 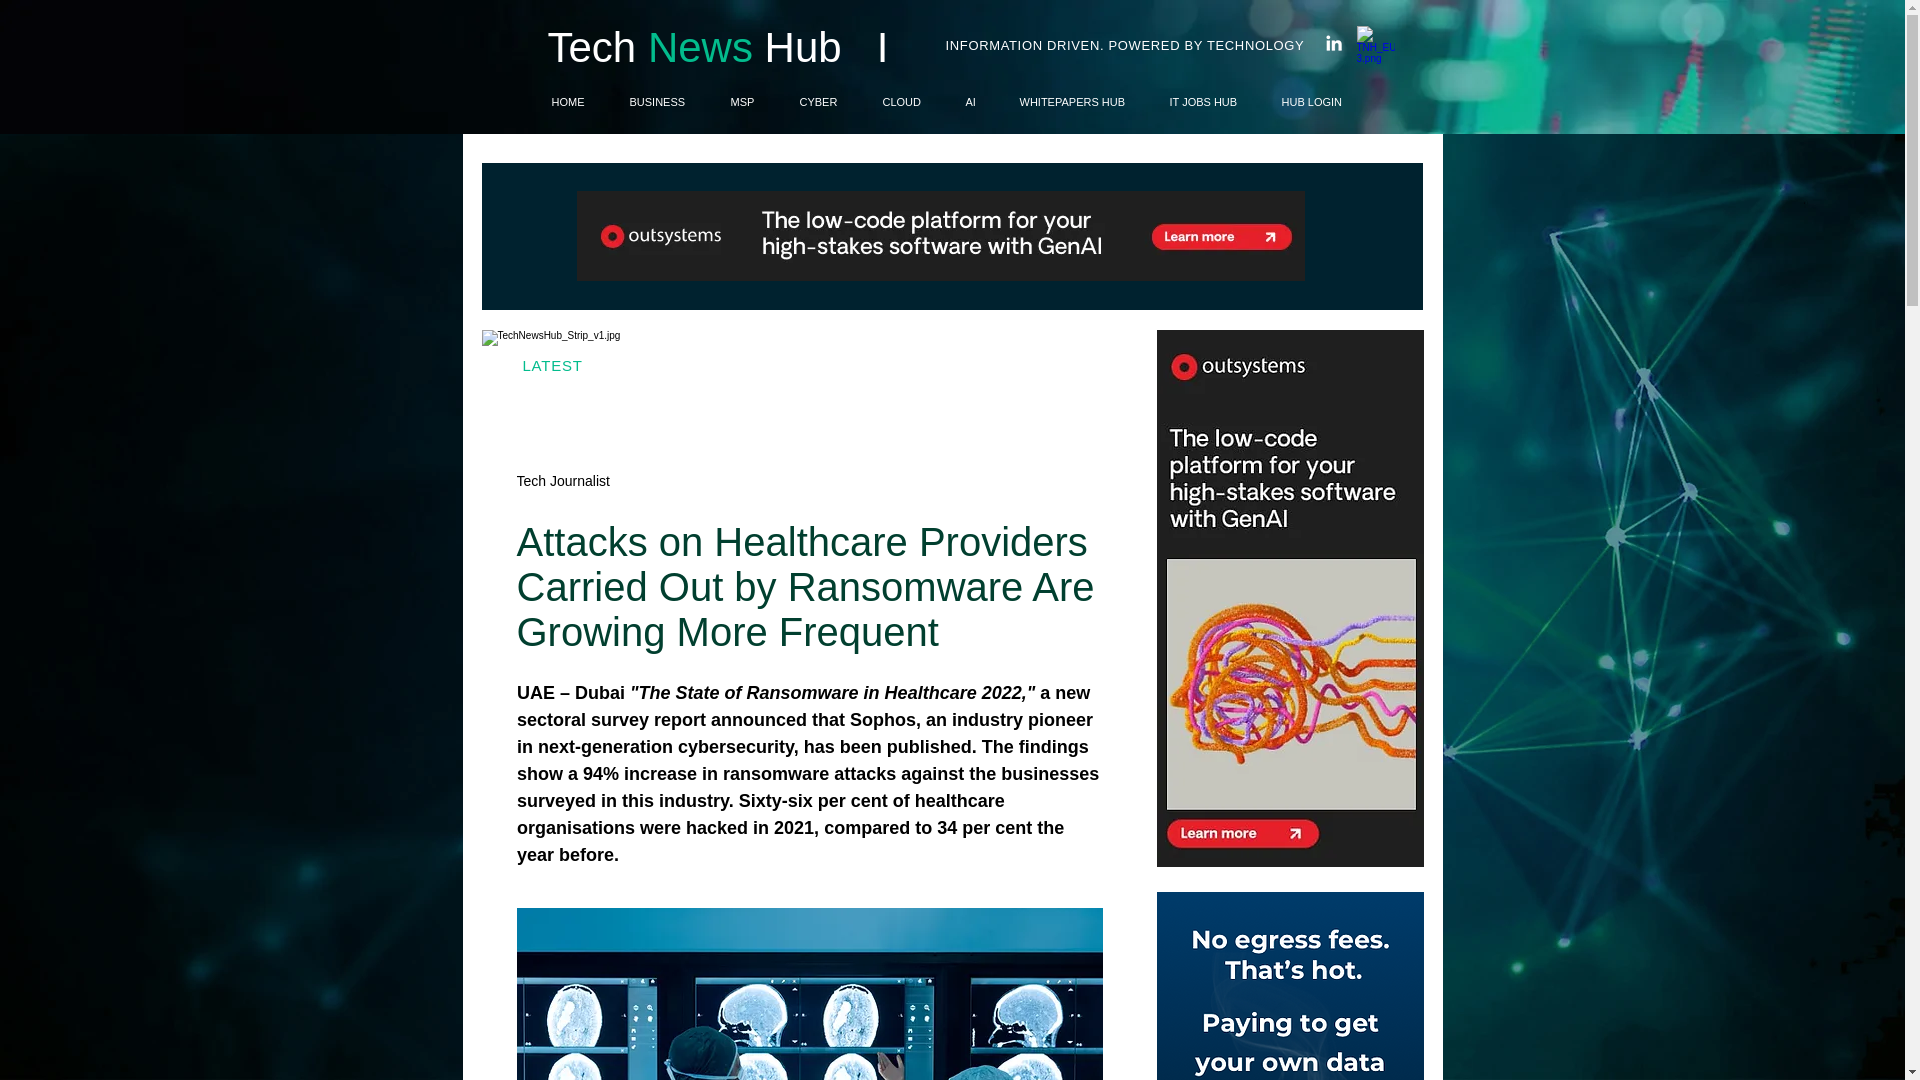 What do you see at coordinates (574, 102) in the screenshot?
I see `HOME` at bounding box center [574, 102].